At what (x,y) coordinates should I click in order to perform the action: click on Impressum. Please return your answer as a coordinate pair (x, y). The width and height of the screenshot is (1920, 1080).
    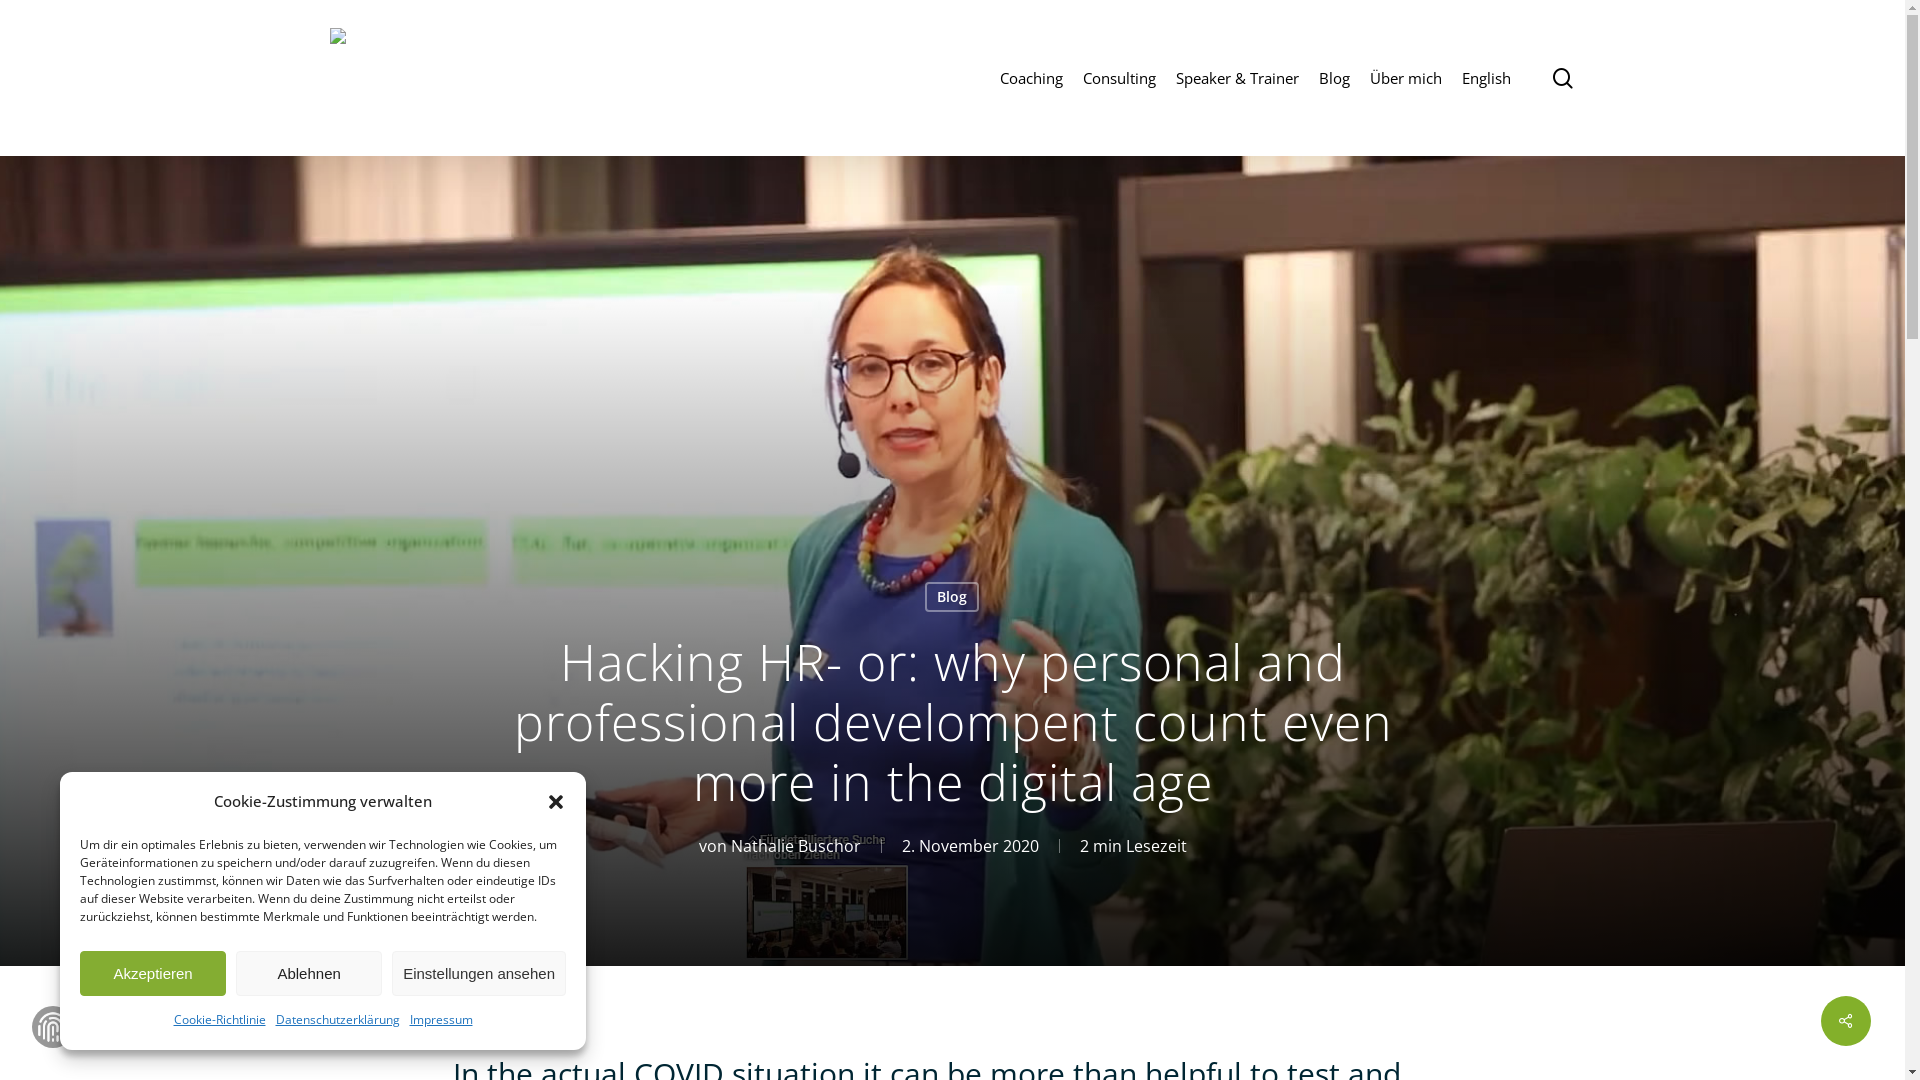
    Looking at the image, I should click on (442, 1020).